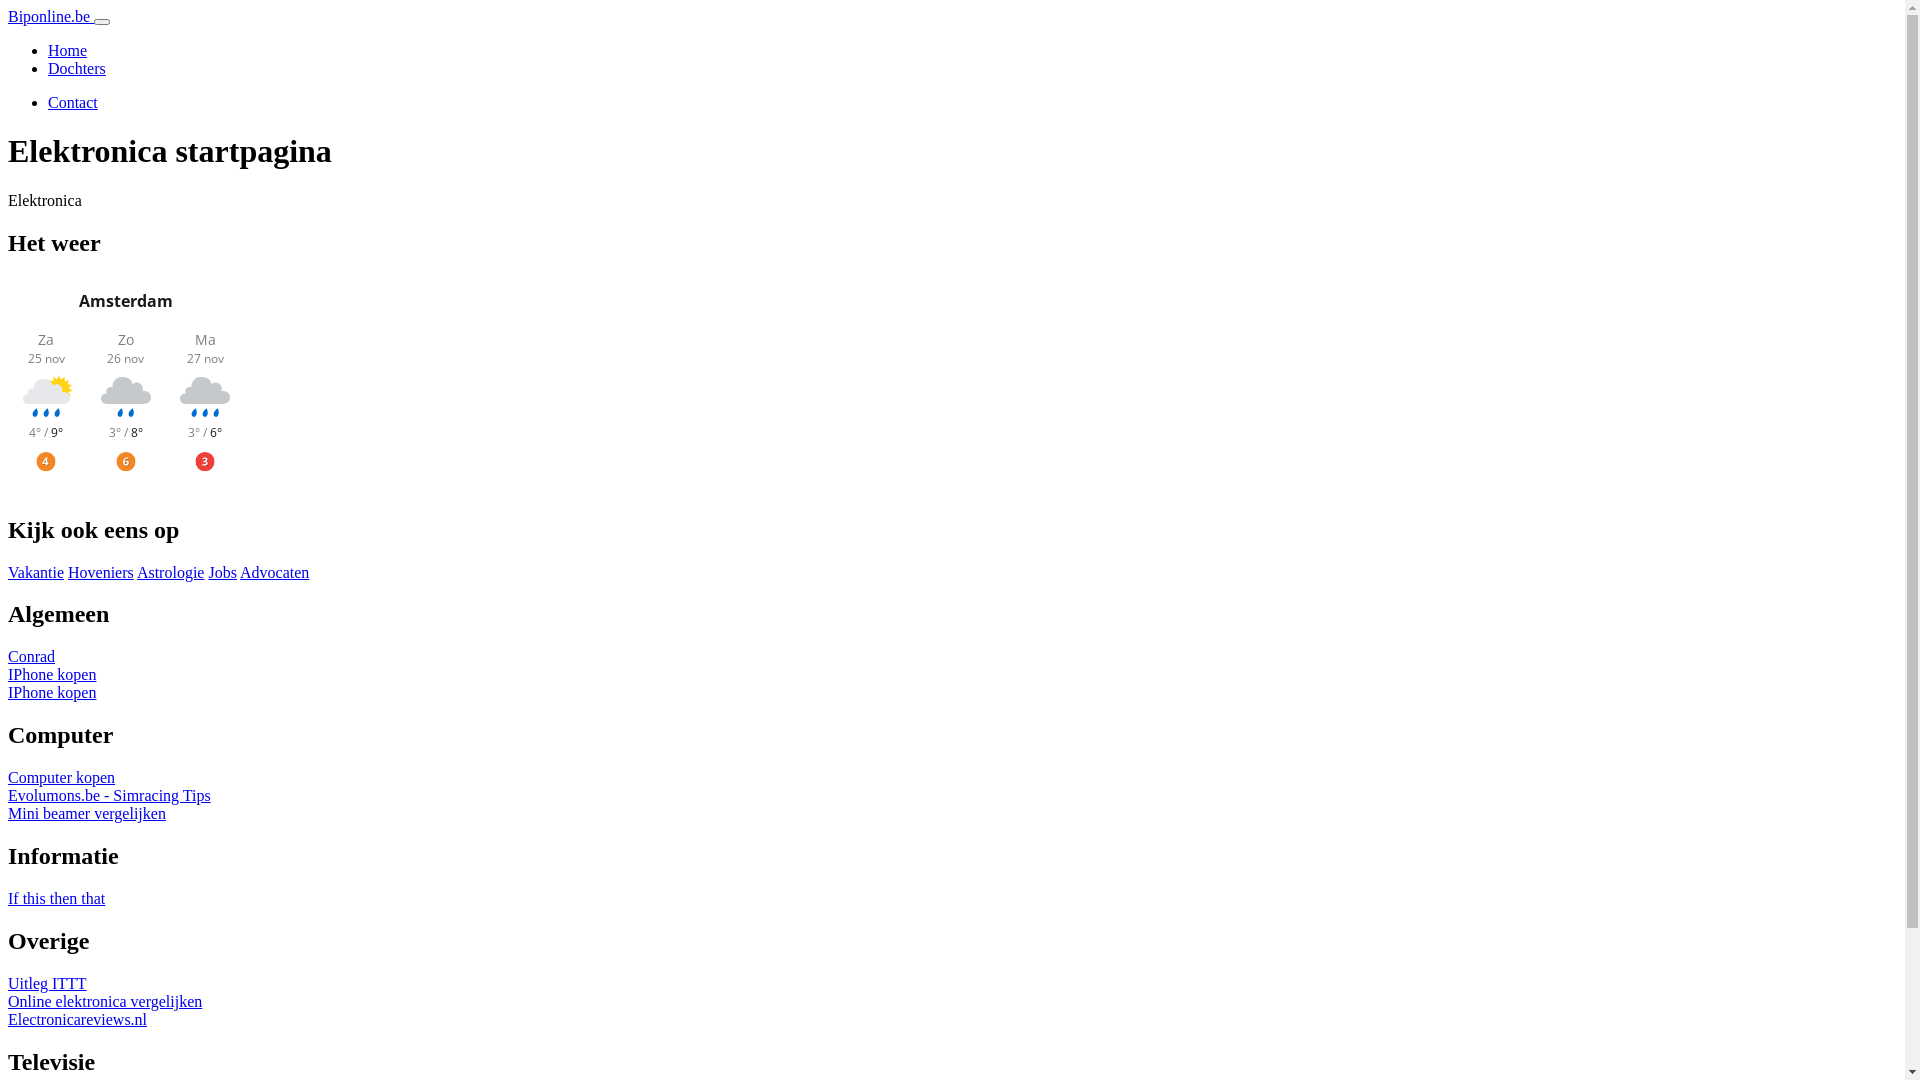 The height and width of the screenshot is (1080, 1920). What do you see at coordinates (32, 656) in the screenshot?
I see `Conrad` at bounding box center [32, 656].